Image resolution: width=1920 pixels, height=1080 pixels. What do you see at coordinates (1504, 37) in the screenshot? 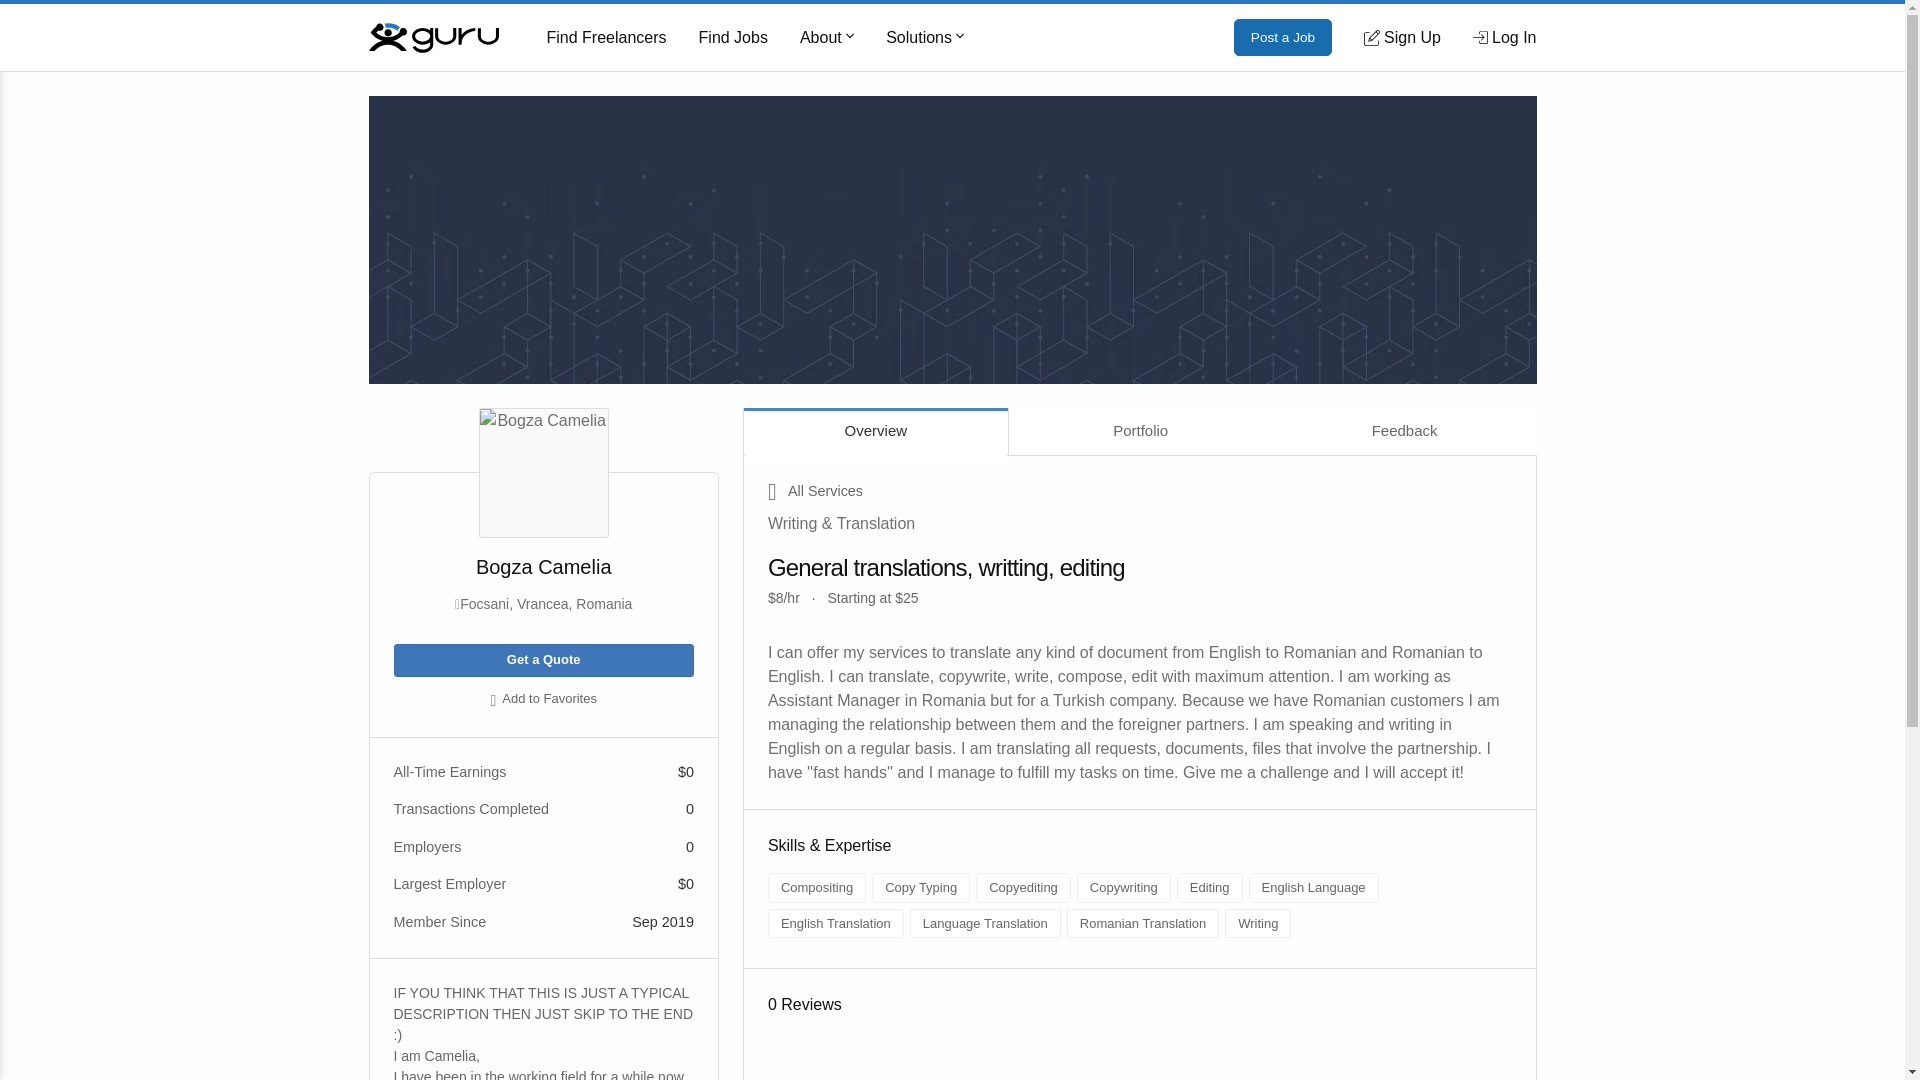
I see `Log In` at bounding box center [1504, 37].